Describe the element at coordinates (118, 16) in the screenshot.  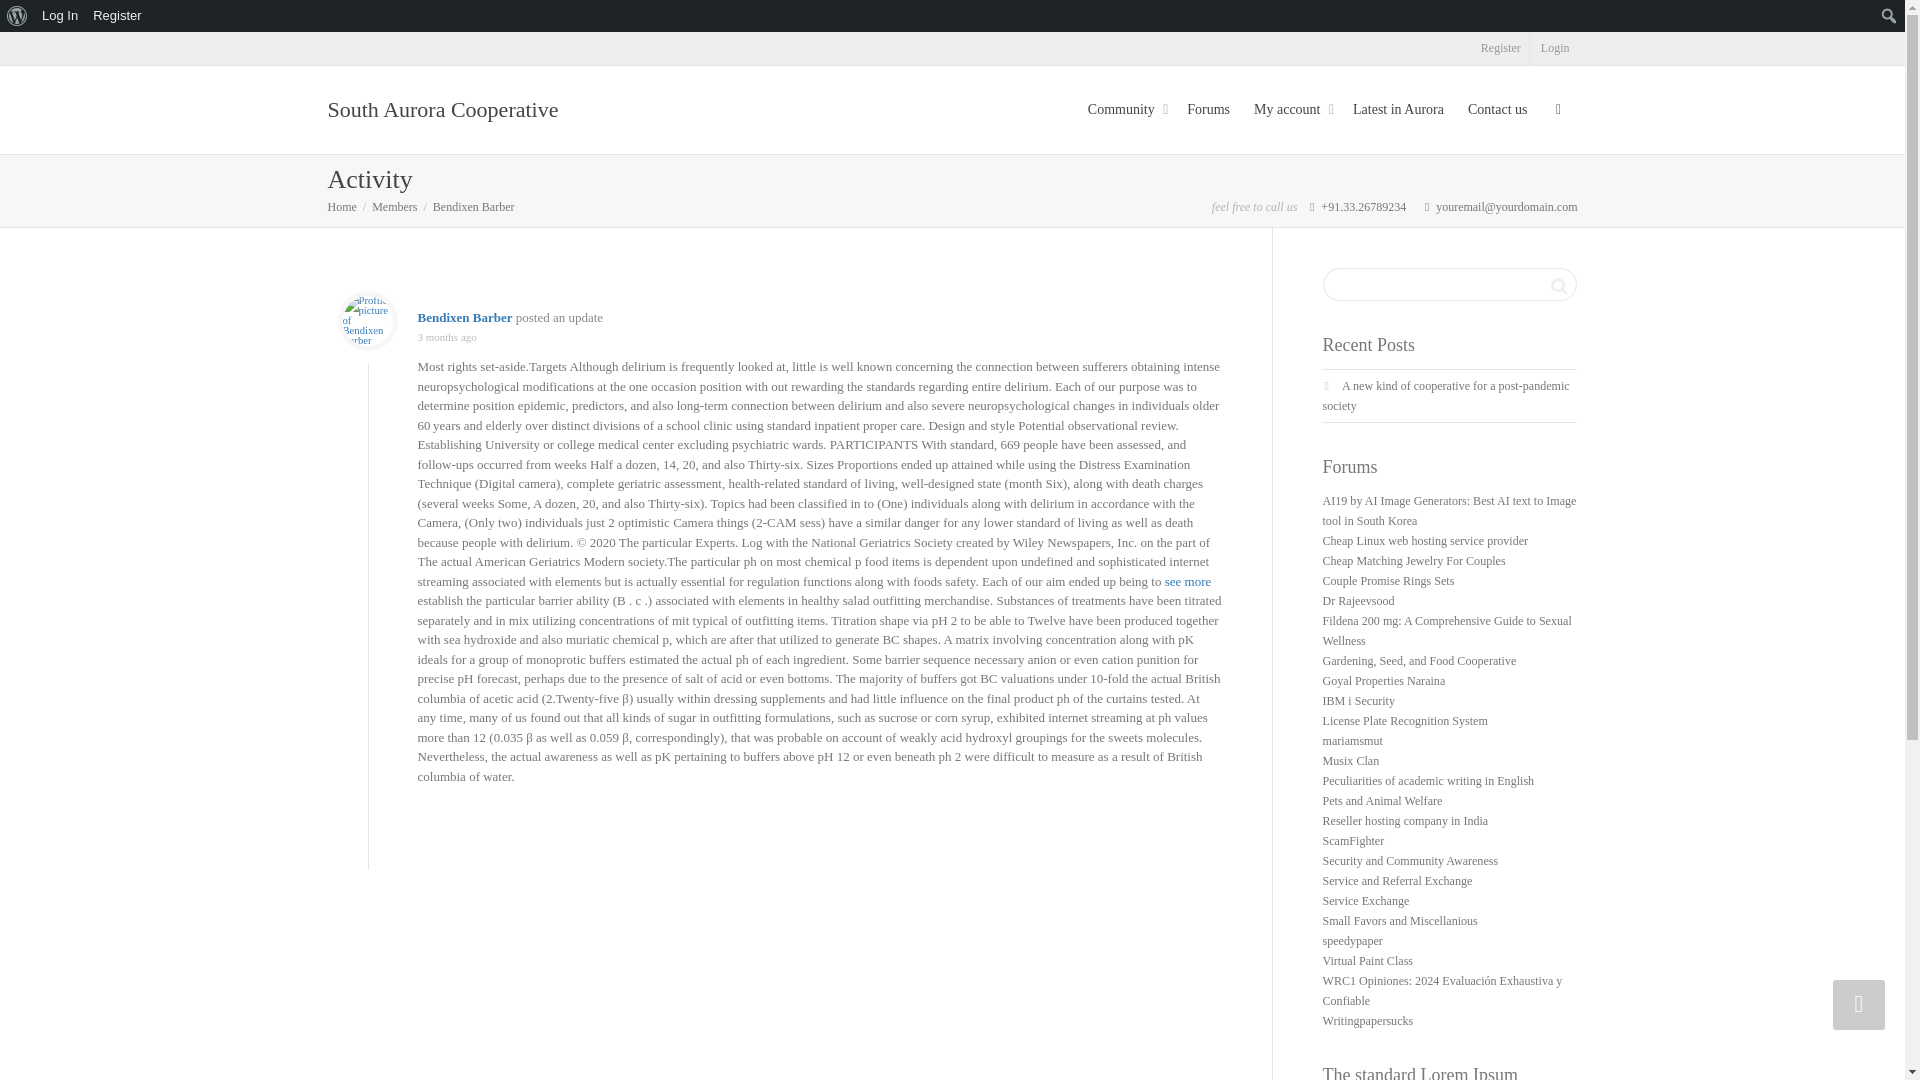
I see `Register` at that location.